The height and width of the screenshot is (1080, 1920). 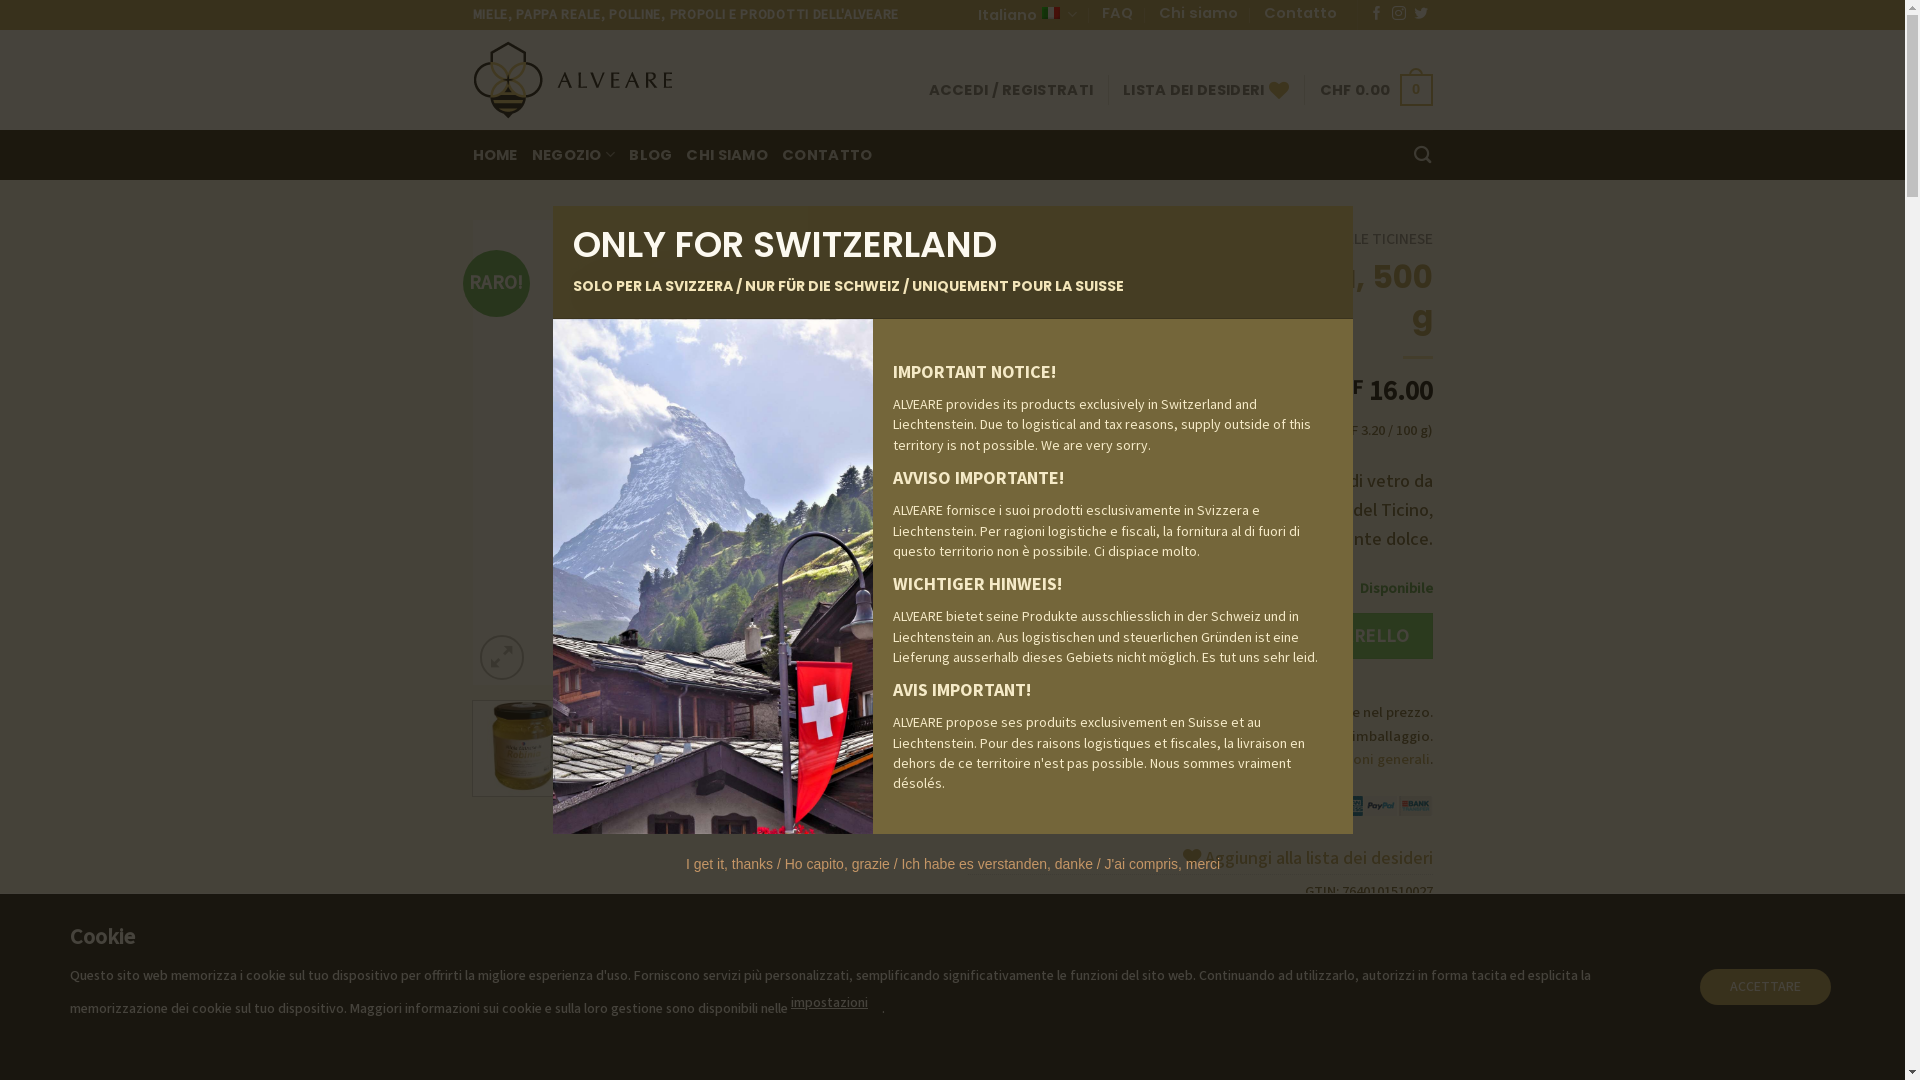 I want to click on HOME, so click(x=1095, y=239).